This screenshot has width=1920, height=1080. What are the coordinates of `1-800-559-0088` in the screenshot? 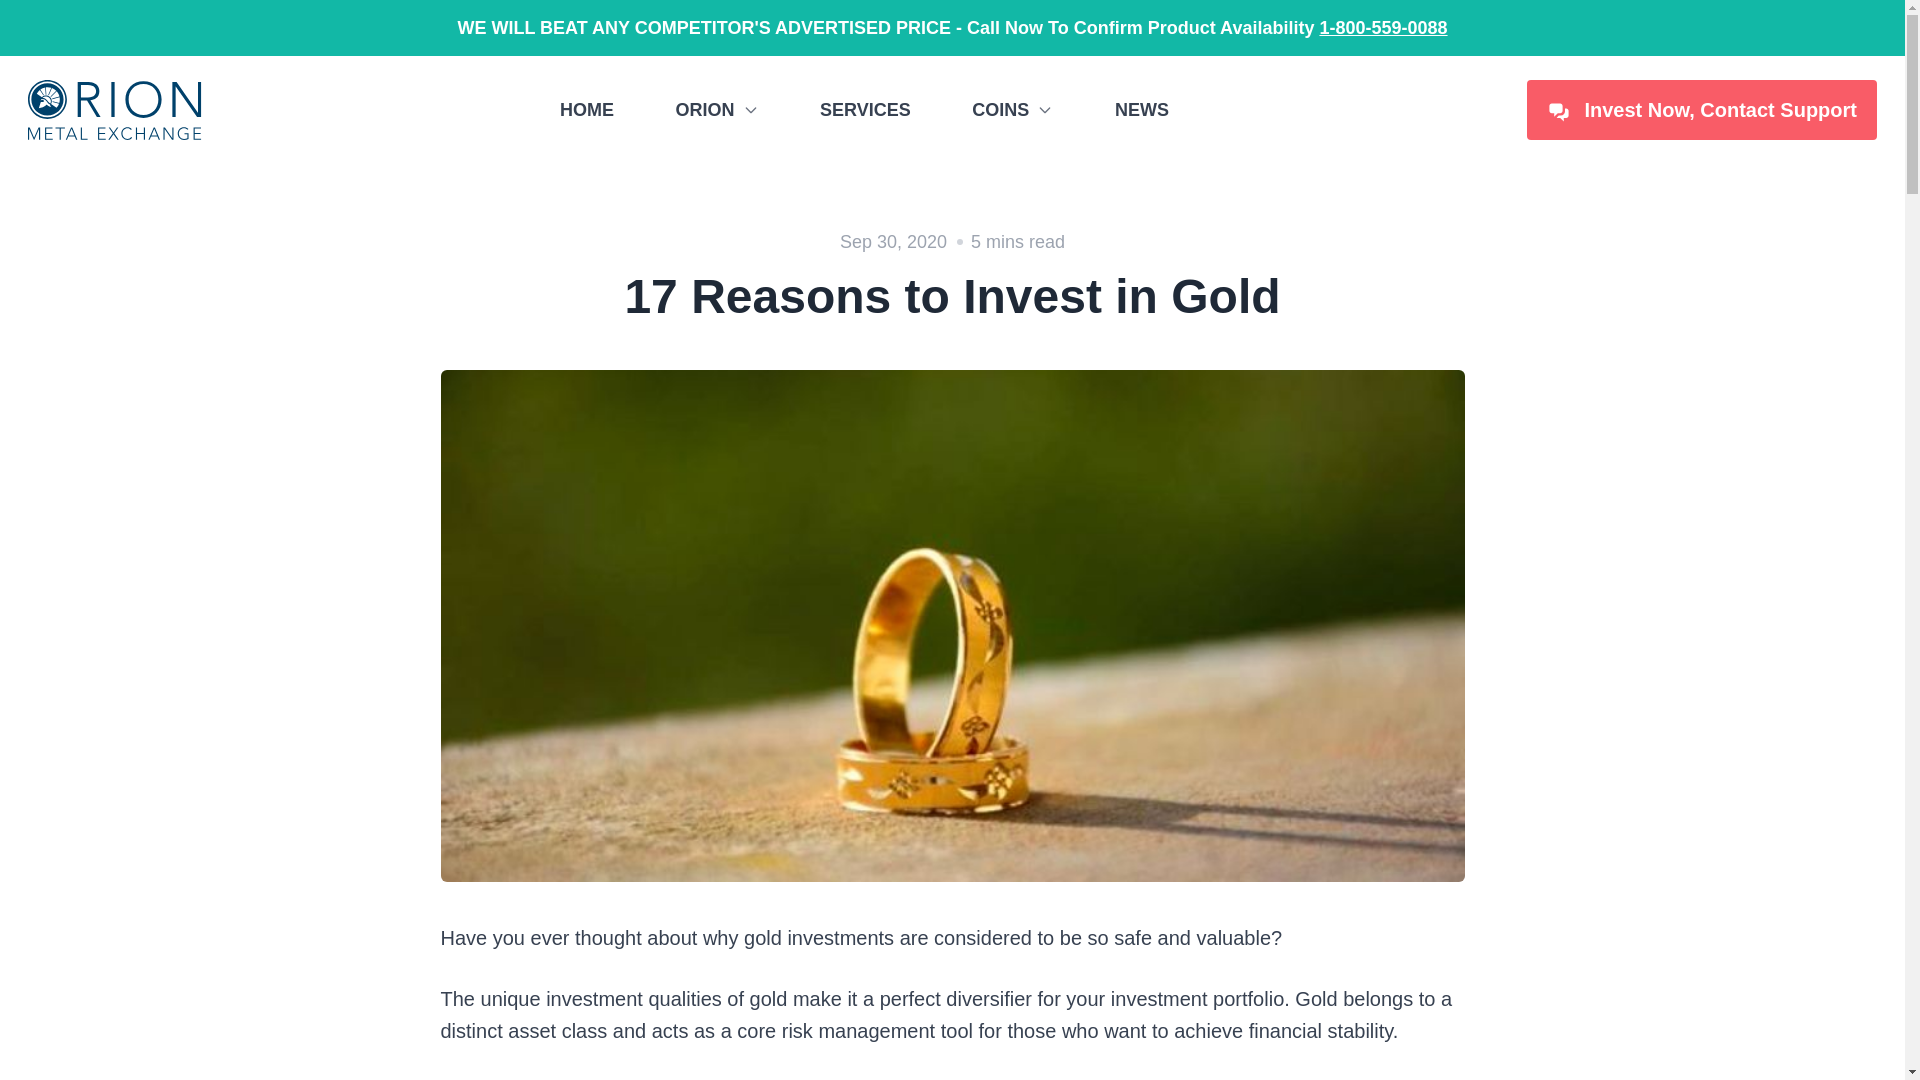 It's located at (1383, 28).